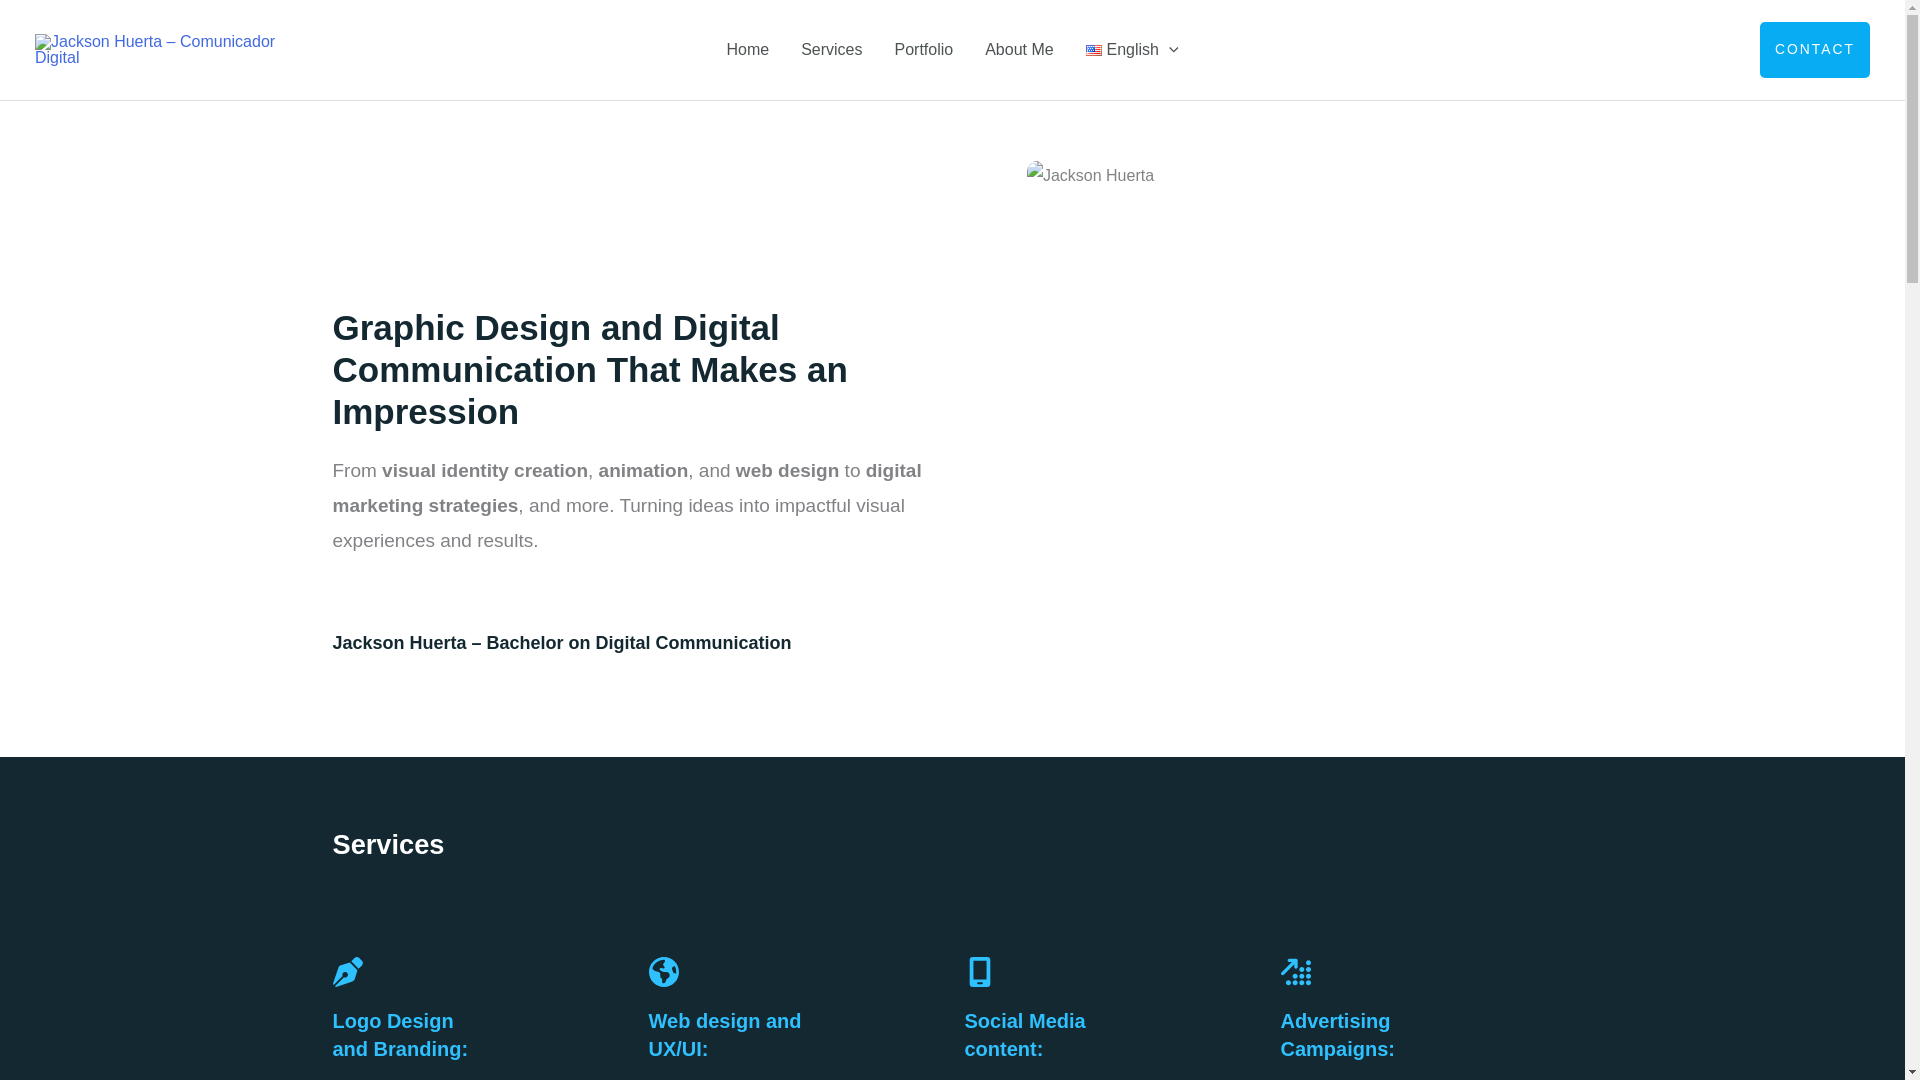 This screenshot has height=1080, width=1920. I want to click on English, so click(1132, 50).